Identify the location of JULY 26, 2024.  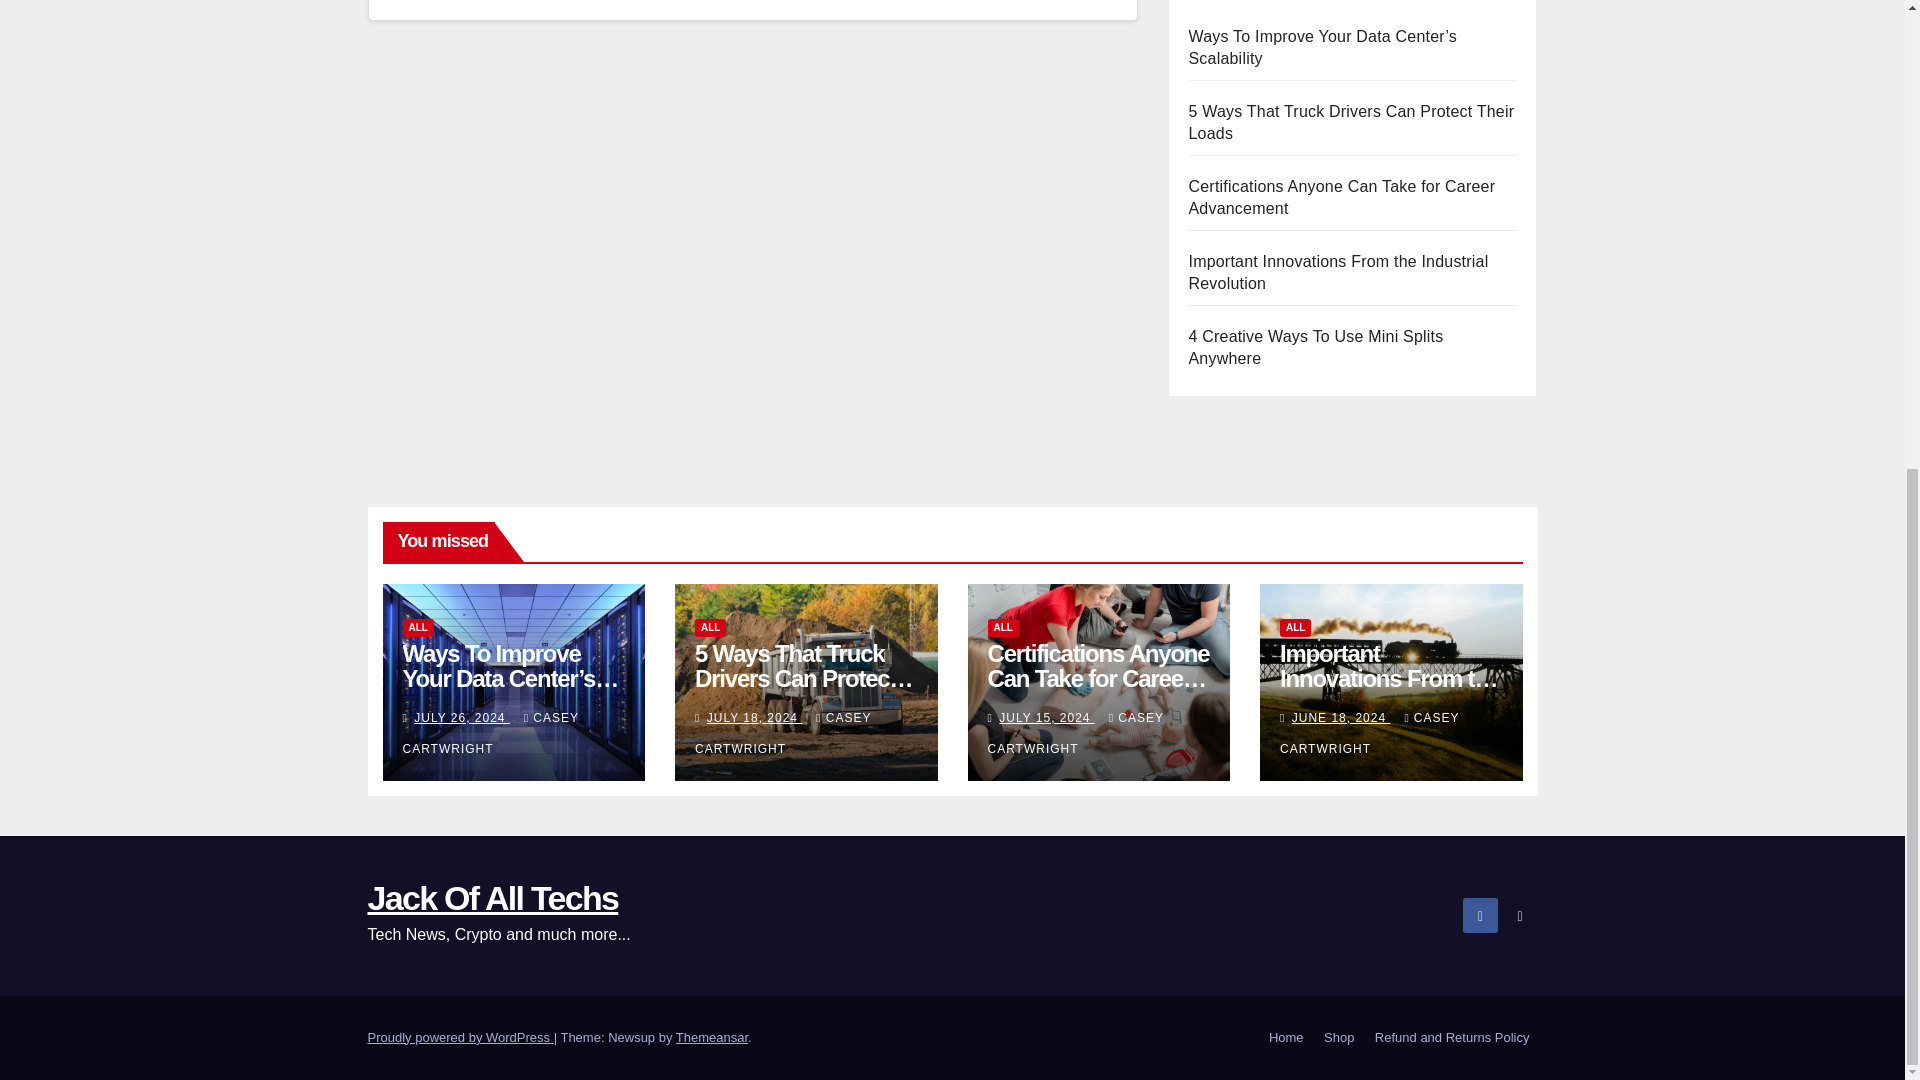
(1046, 728).